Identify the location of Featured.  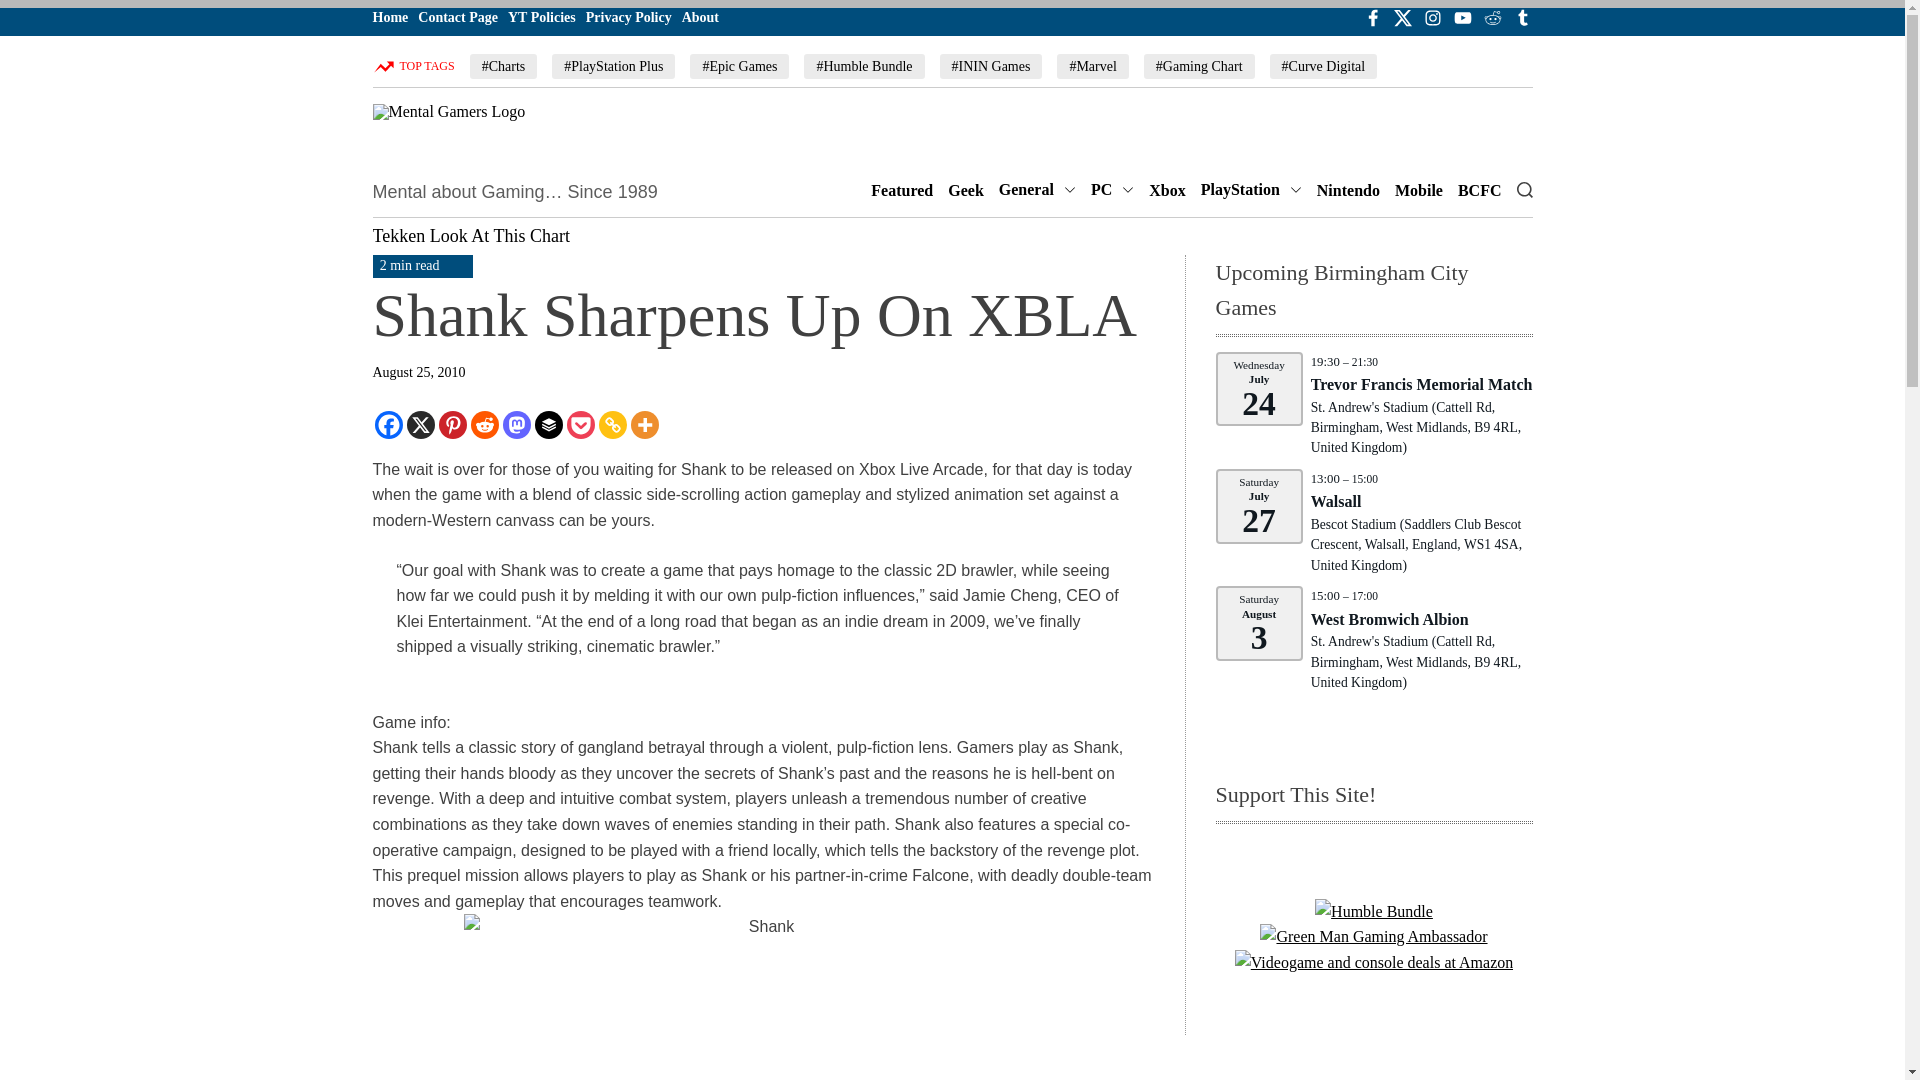
(902, 190).